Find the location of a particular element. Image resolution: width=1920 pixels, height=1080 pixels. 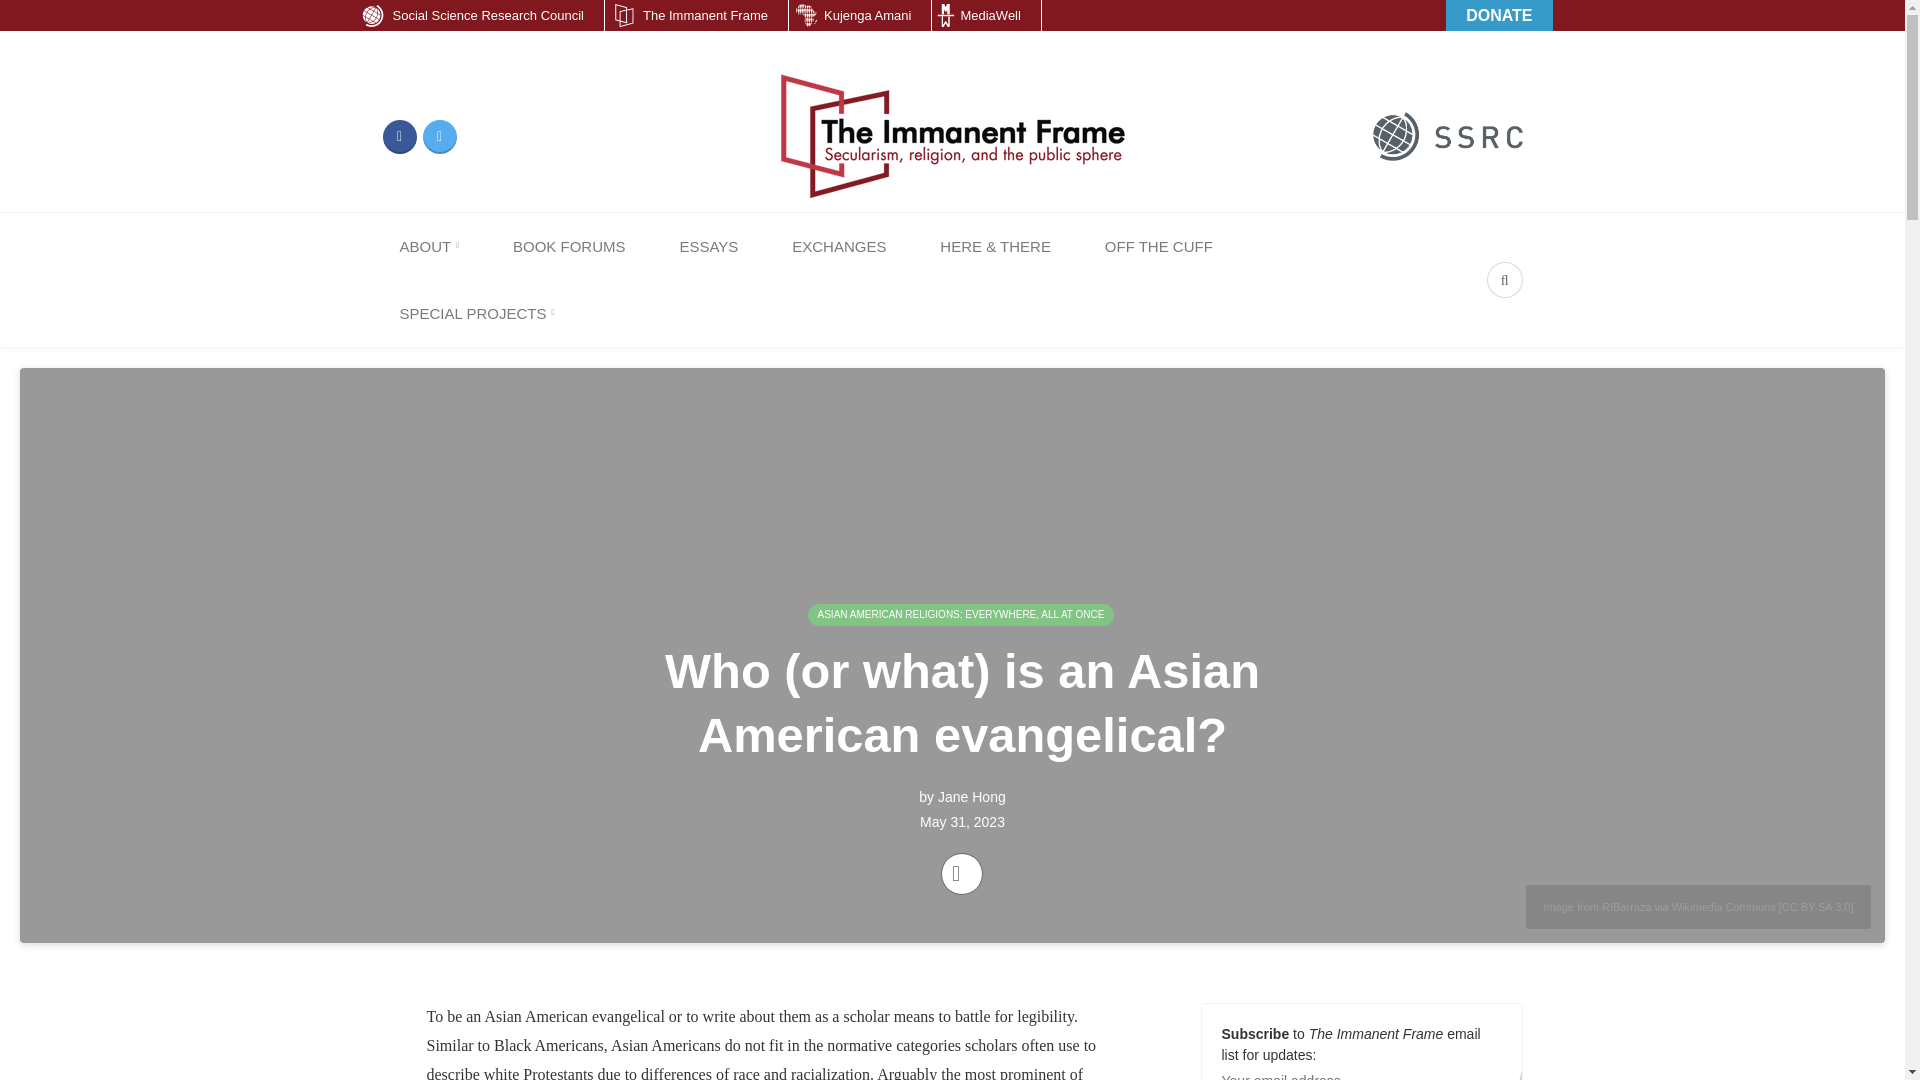

The Social Science Research Council is located at coordinates (1447, 136).